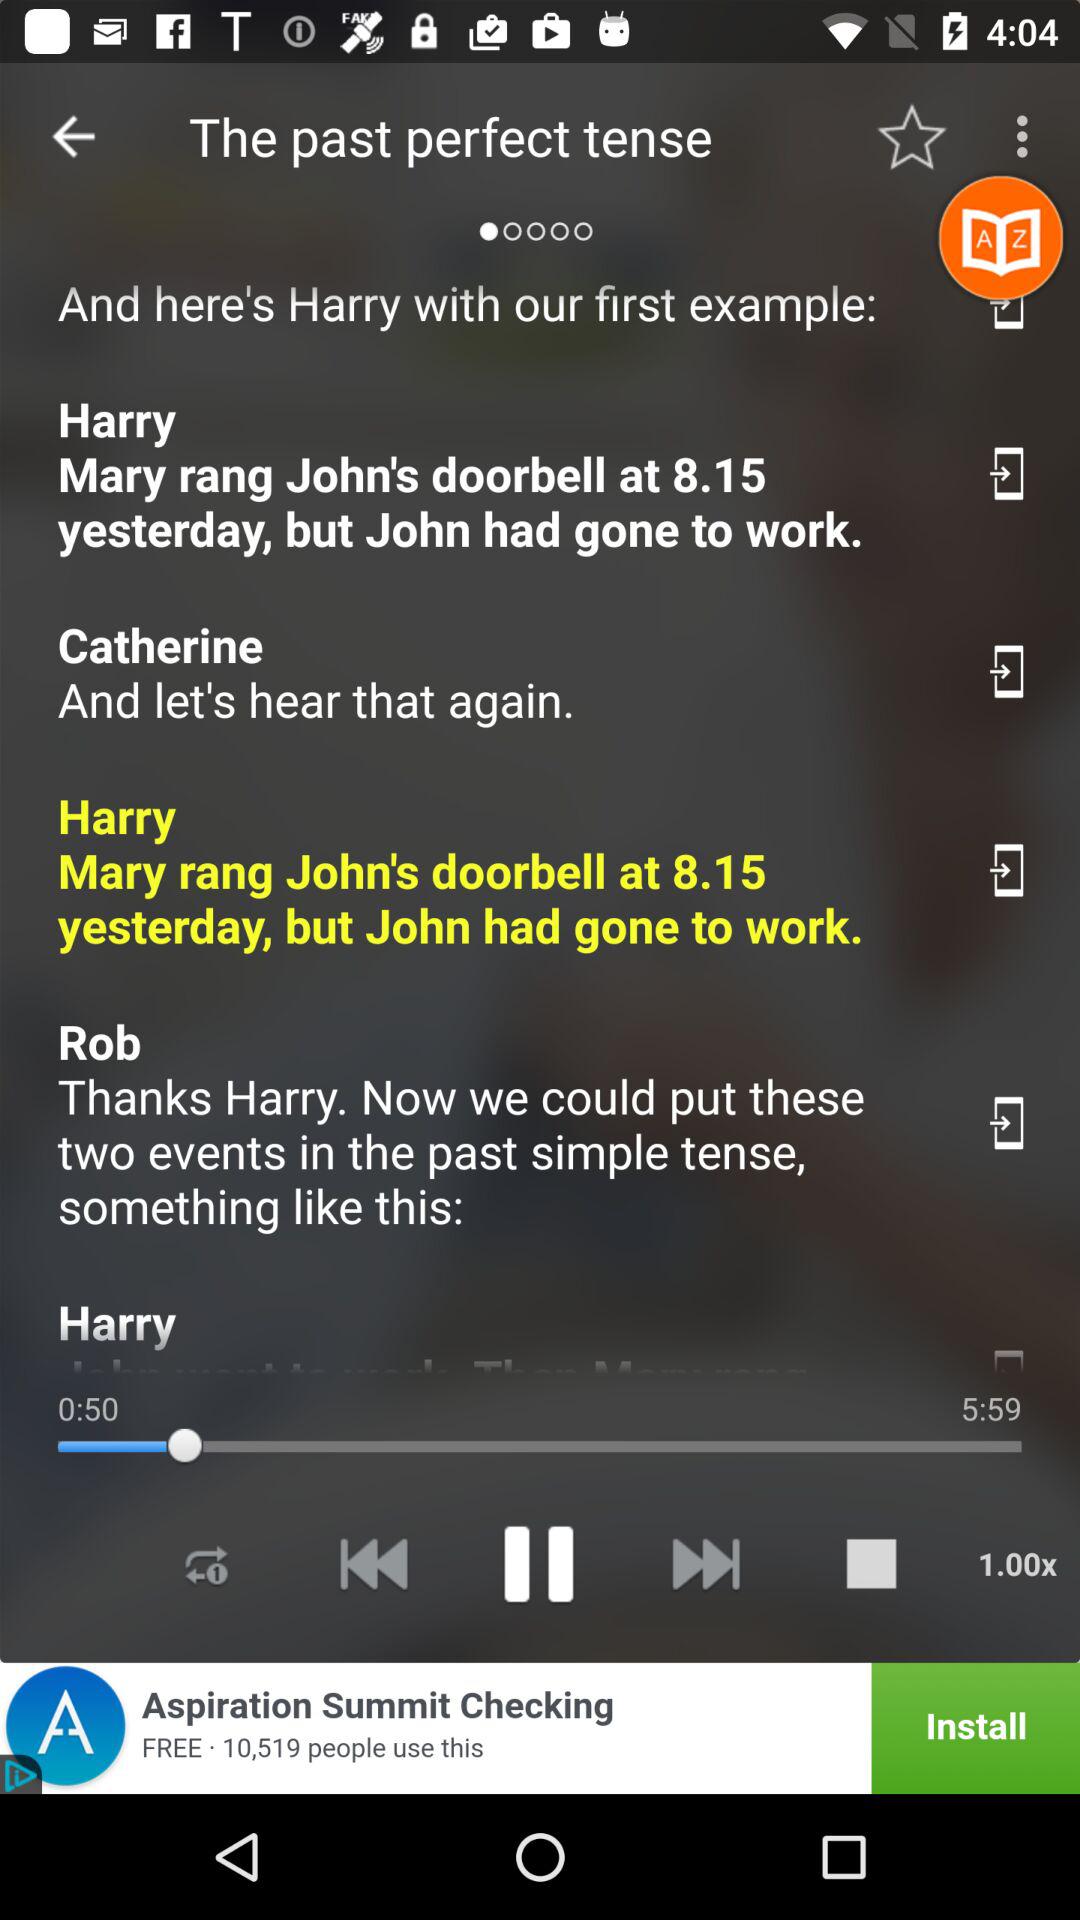 The width and height of the screenshot is (1080, 1920). I want to click on pauses media, so click(538, 1564).